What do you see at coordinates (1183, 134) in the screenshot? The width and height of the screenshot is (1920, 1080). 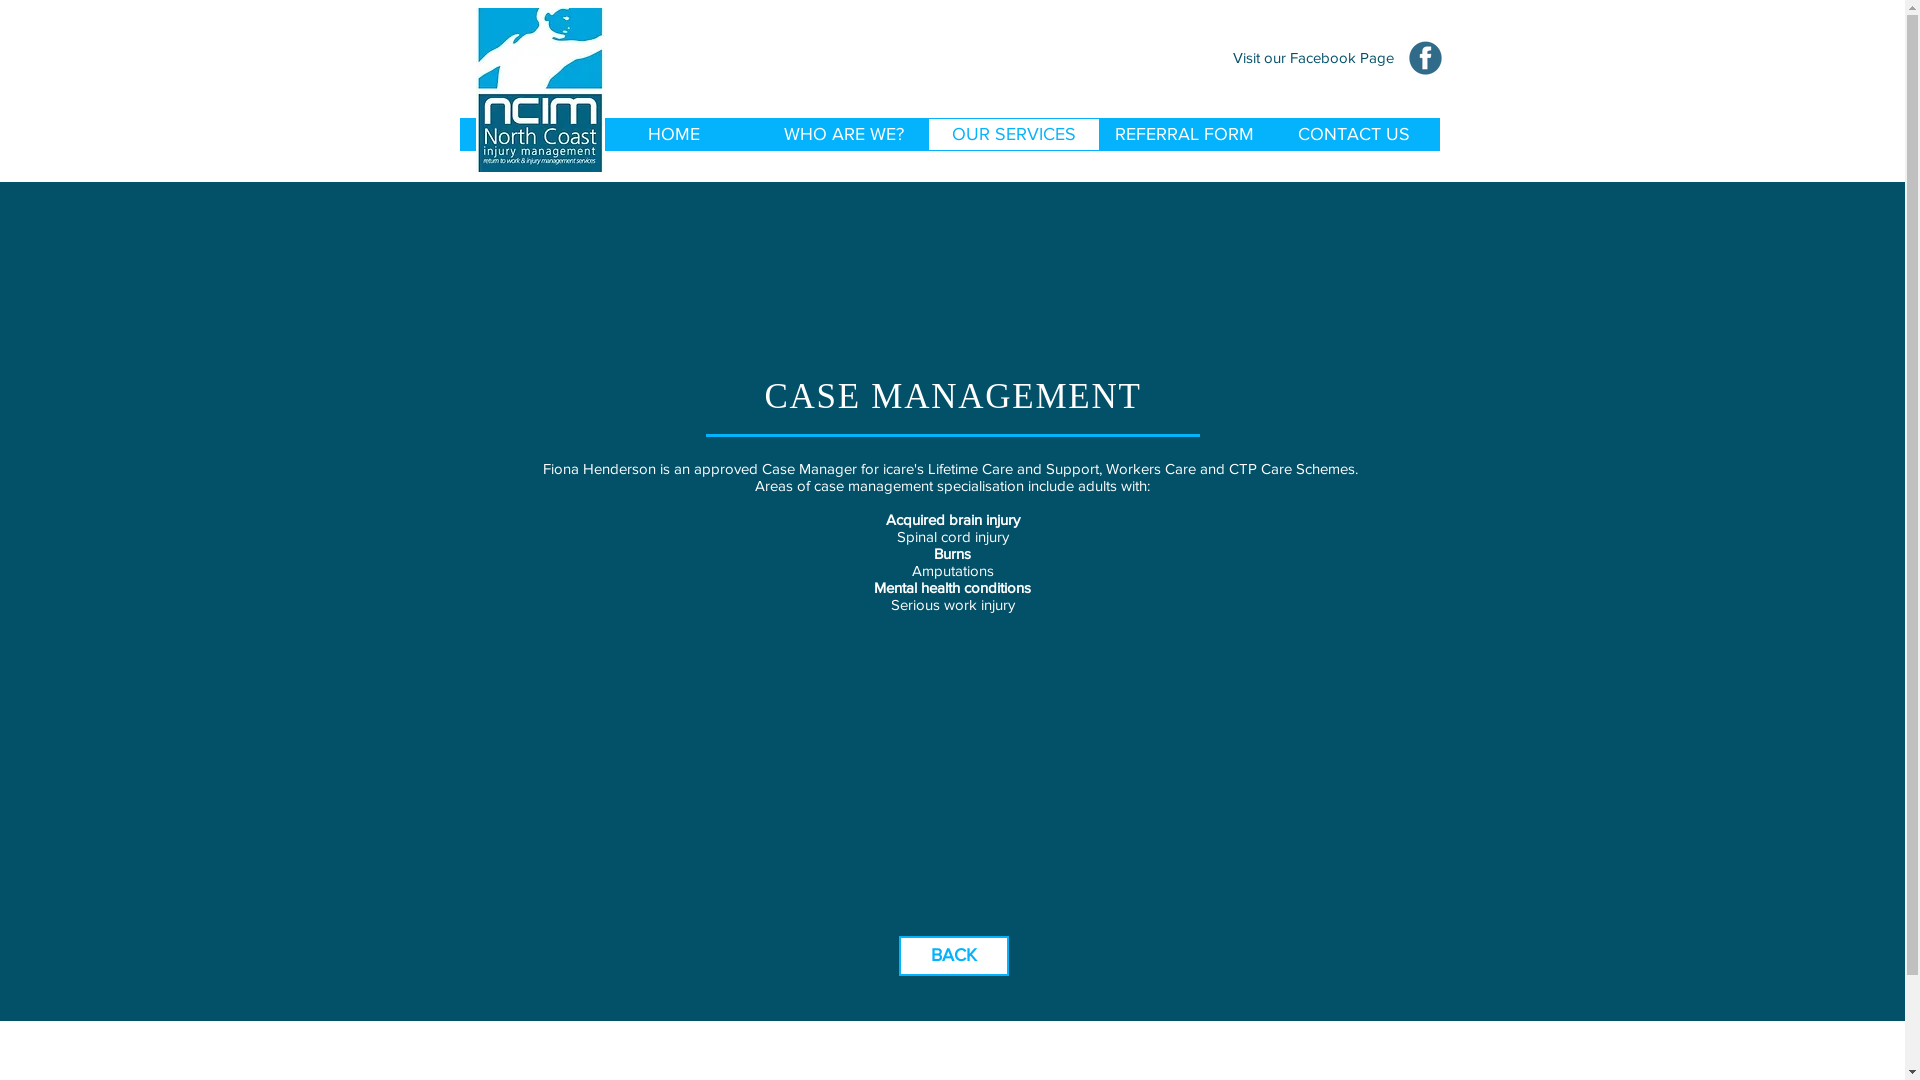 I see `REFERRAL FORM` at bounding box center [1183, 134].